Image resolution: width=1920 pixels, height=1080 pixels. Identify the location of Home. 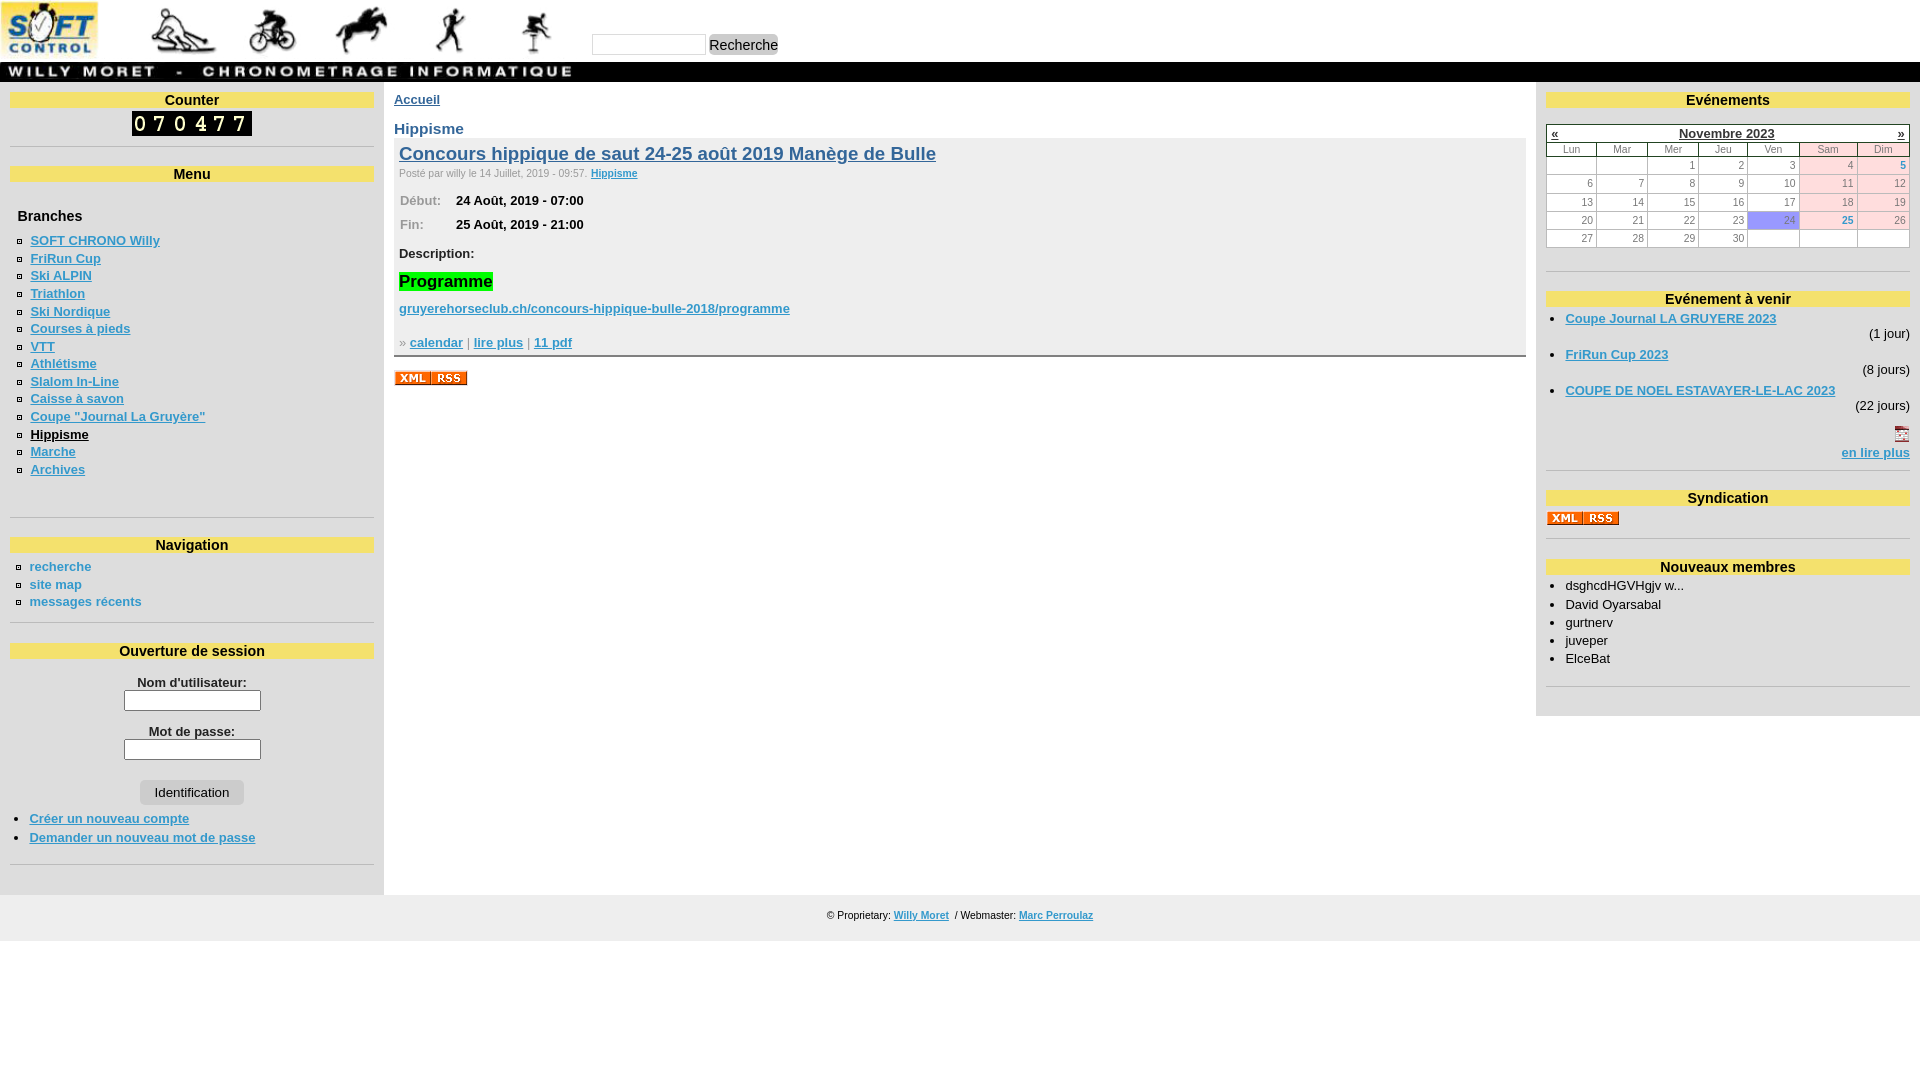
(289, 54).